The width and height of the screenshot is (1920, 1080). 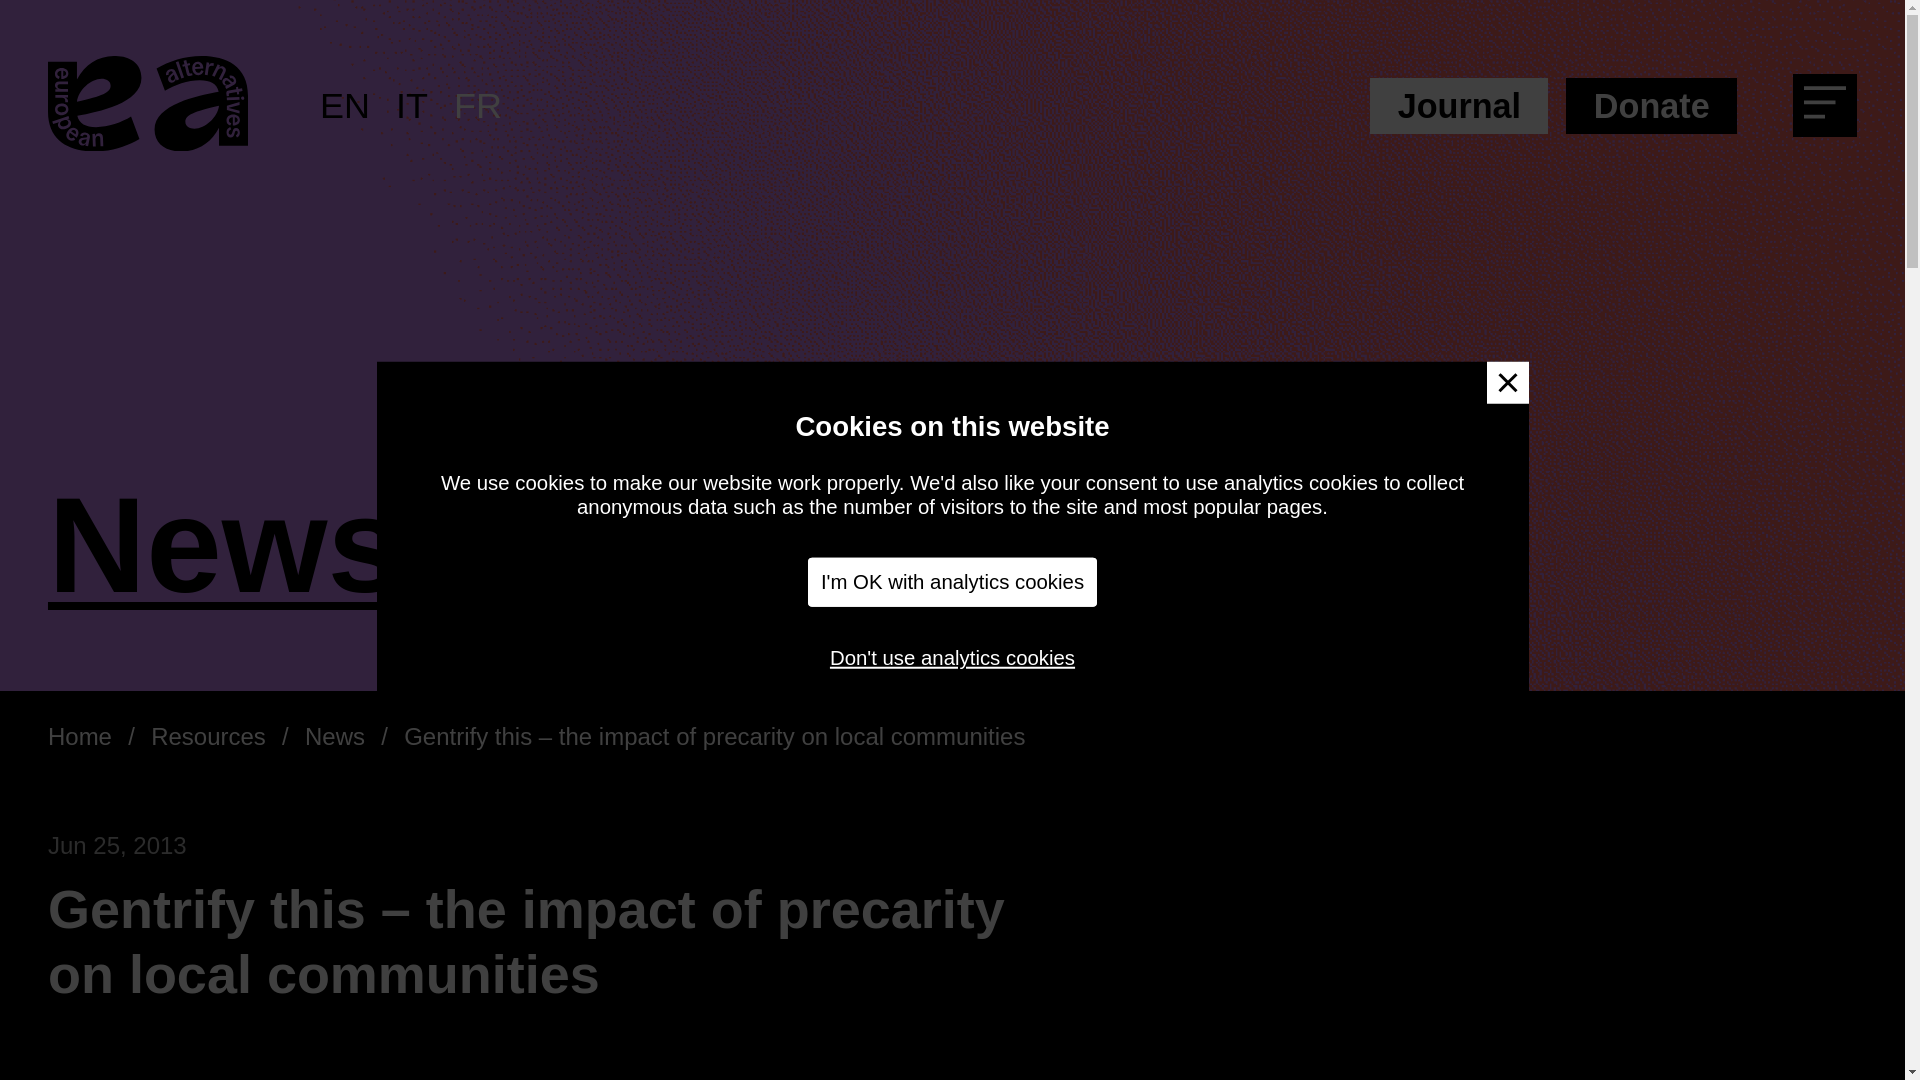 I want to click on Dismiss message, so click(x=1507, y=382).